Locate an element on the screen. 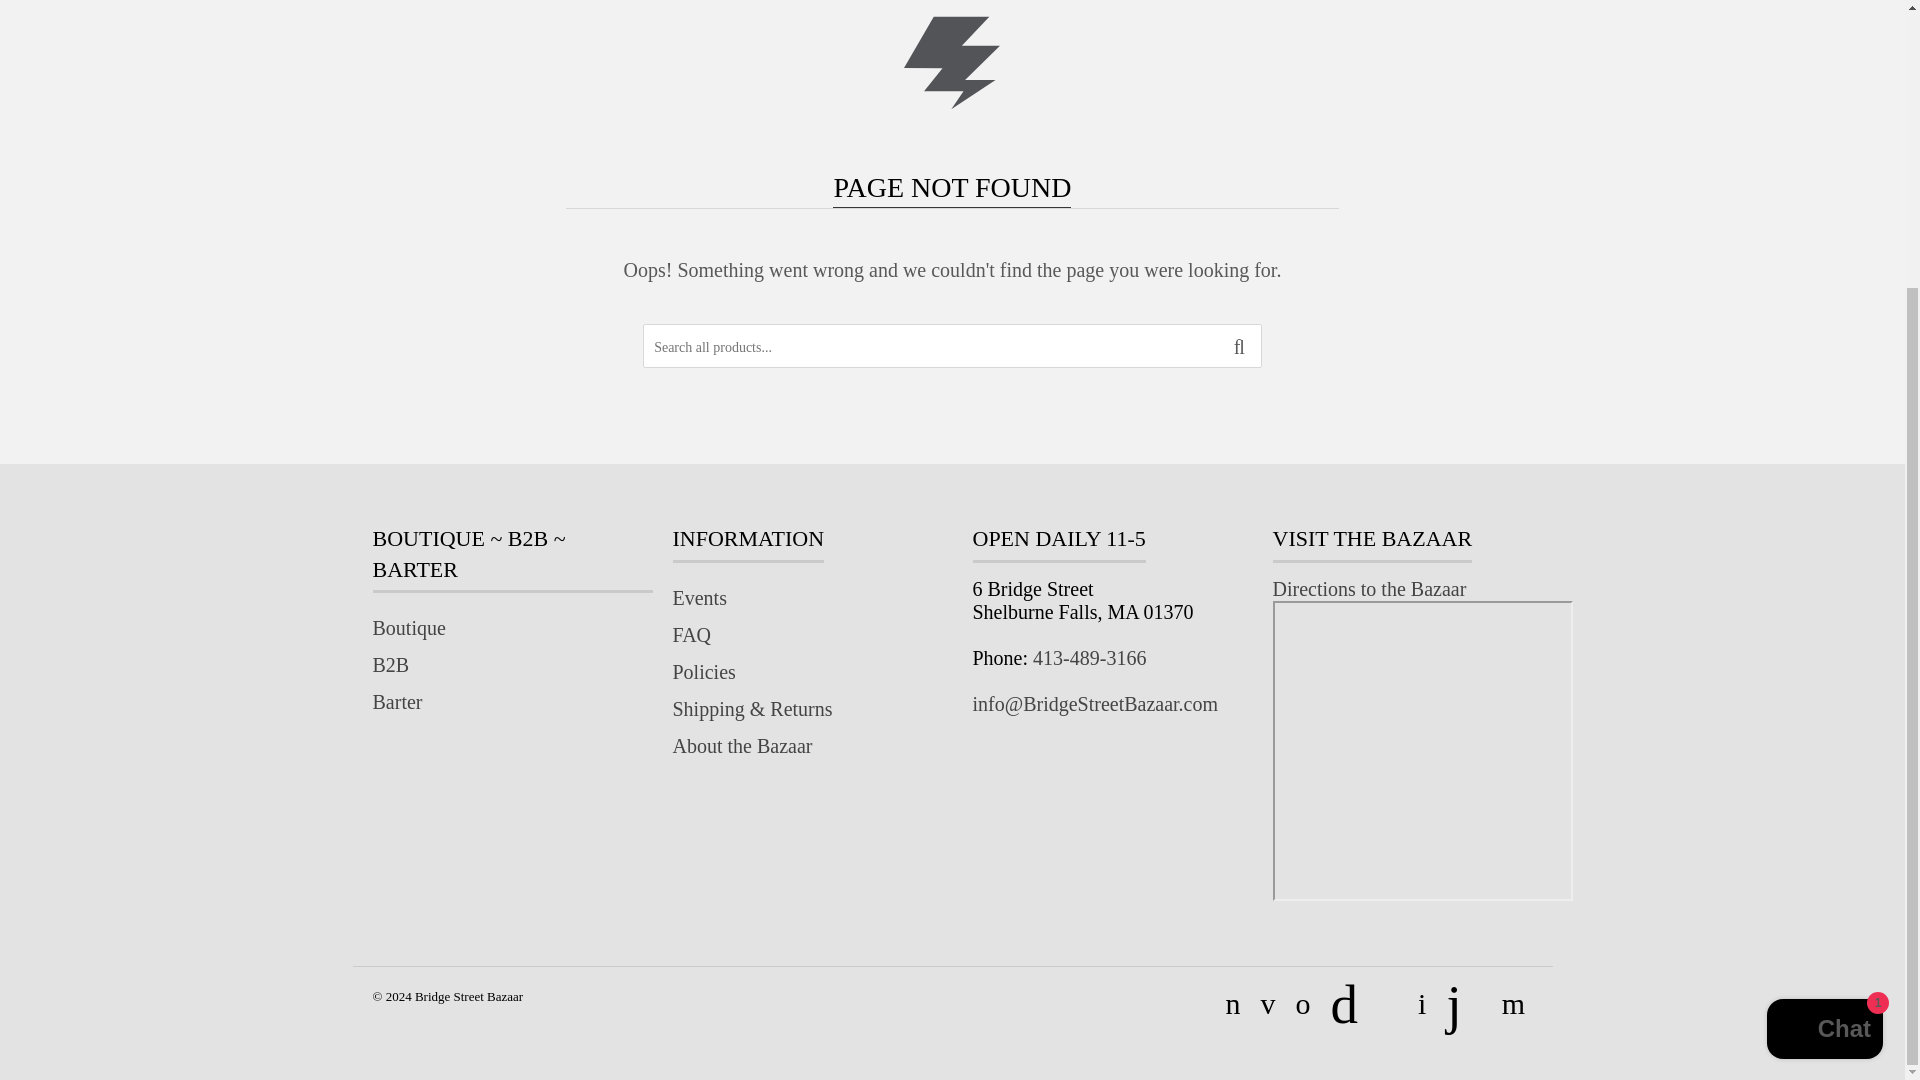  Boutique is located at coordinates (408, 628).